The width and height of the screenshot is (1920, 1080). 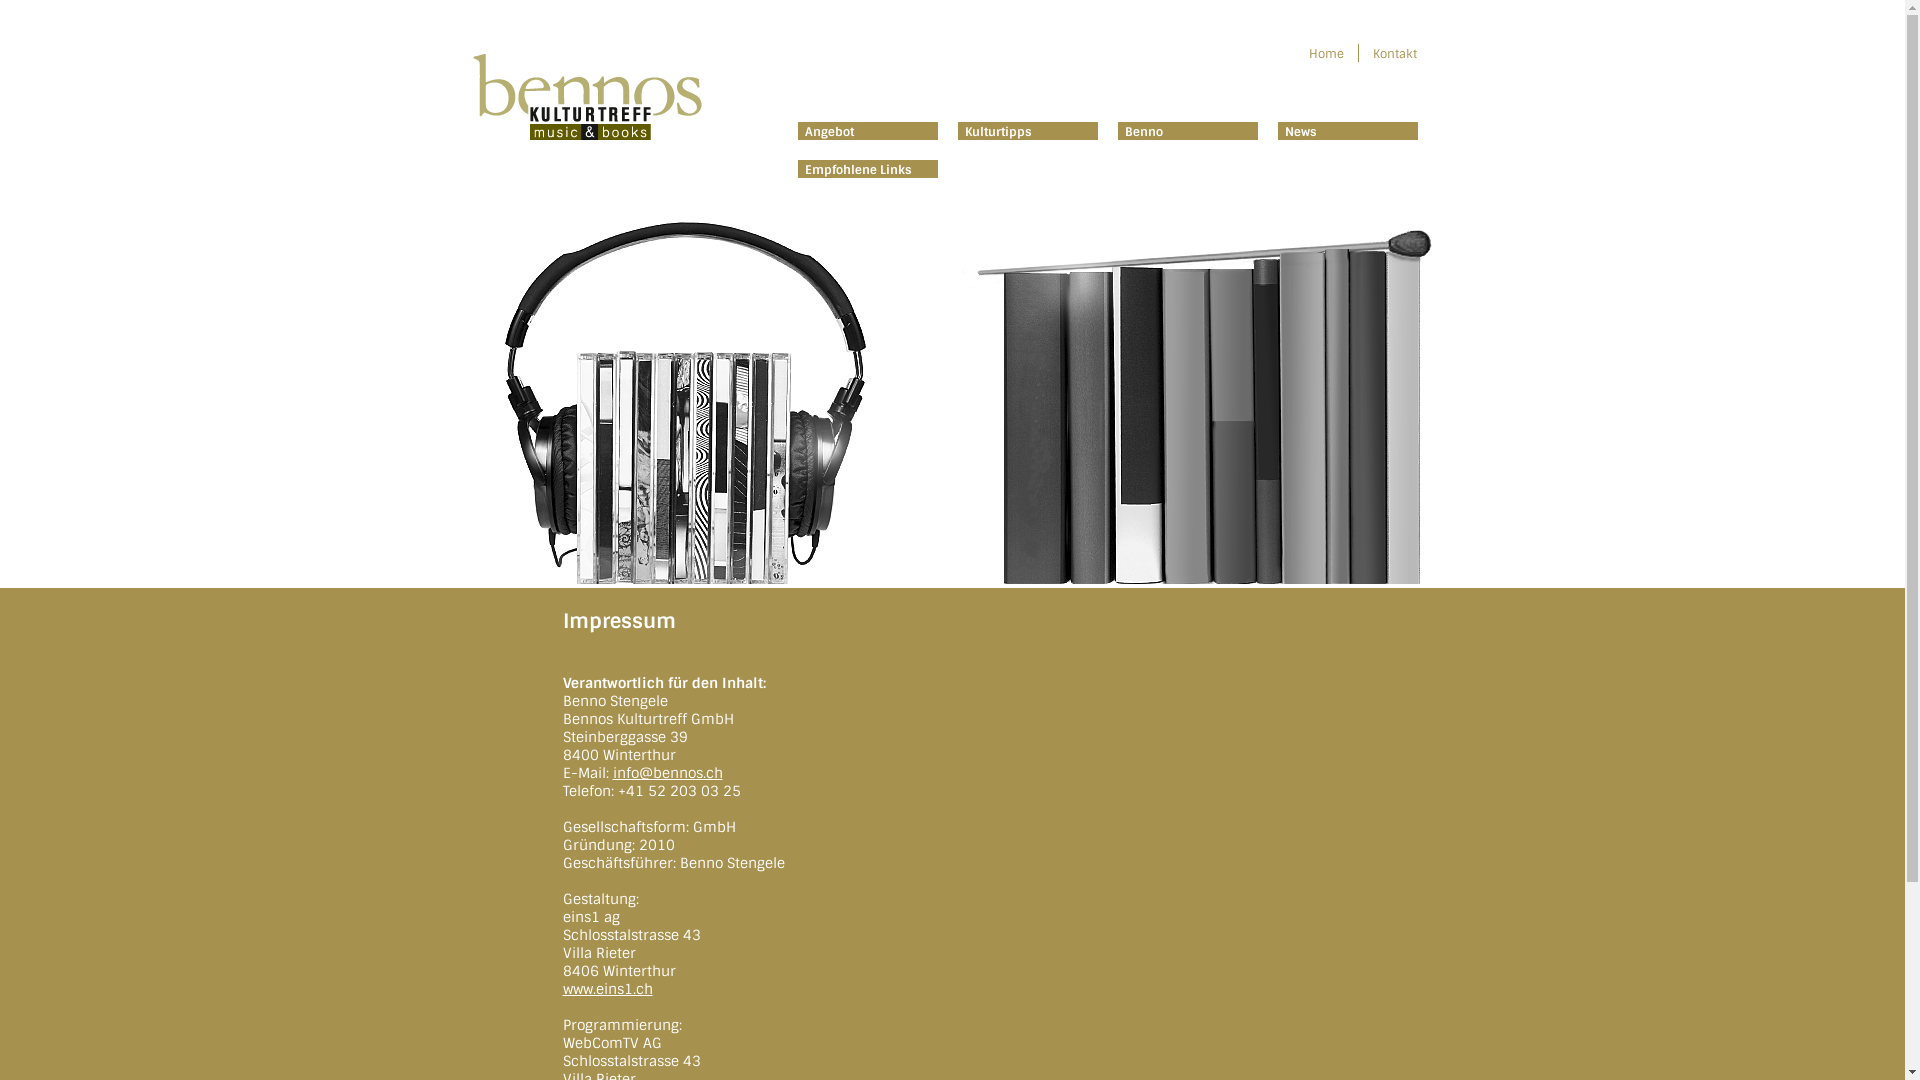 What do you see at coordinates (1298, 132) in the screenshot?
I see `News` at bounding box center [1298, 132].